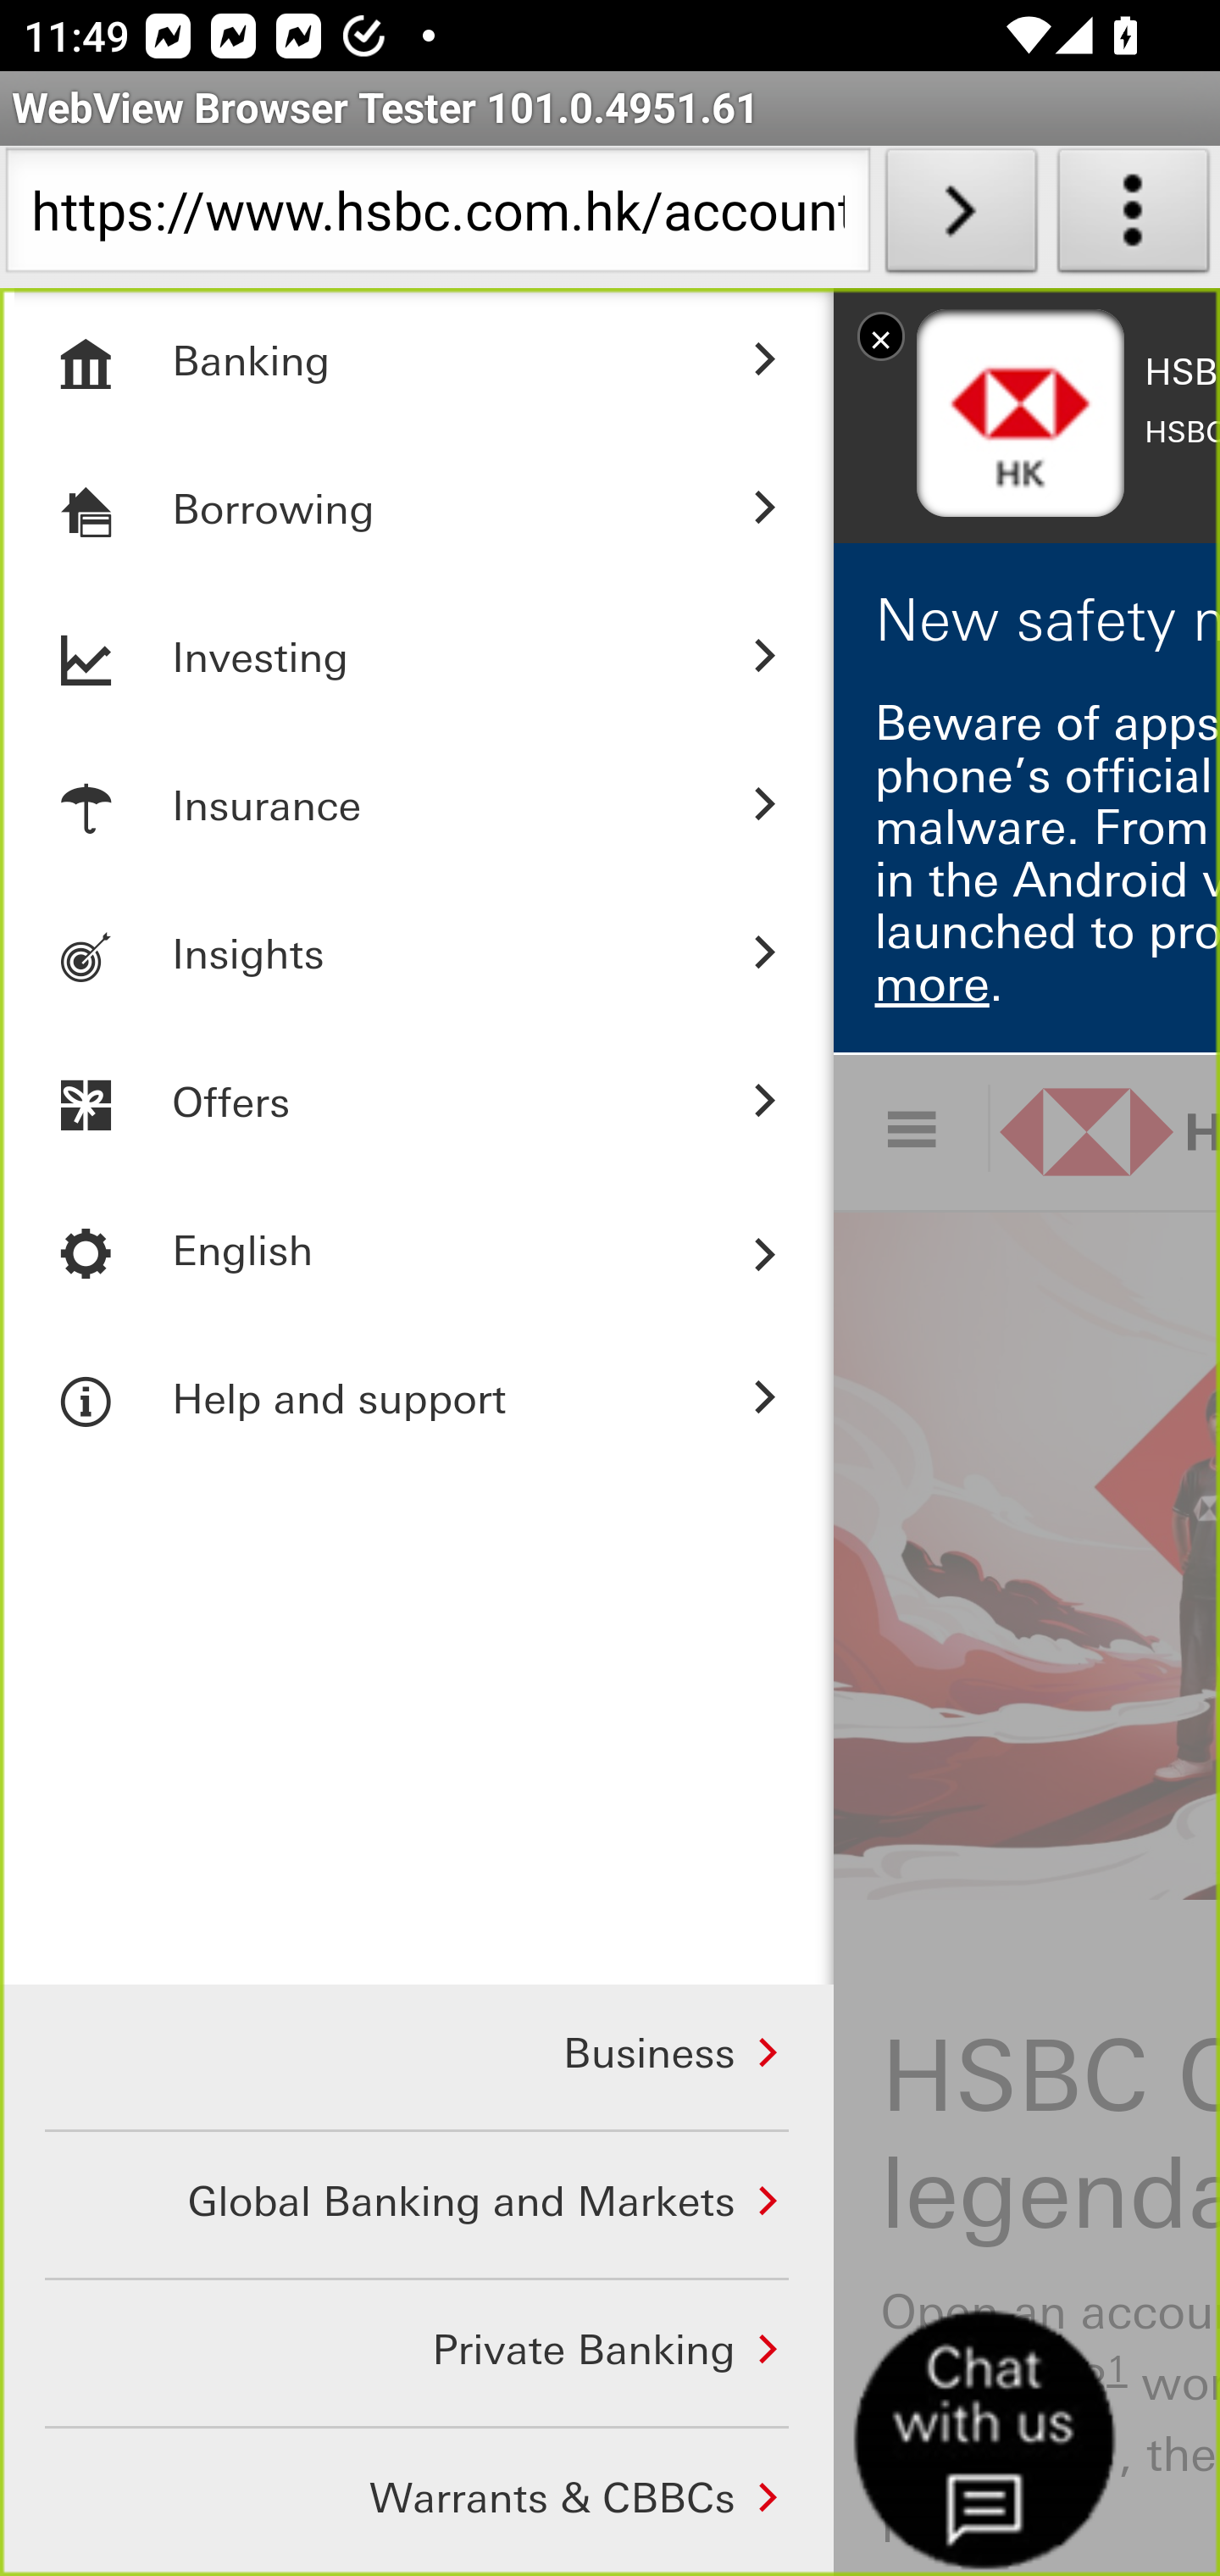 The height and width of the screenshot is (2576, 1220). I want to click on Banking, so click(418, 363).